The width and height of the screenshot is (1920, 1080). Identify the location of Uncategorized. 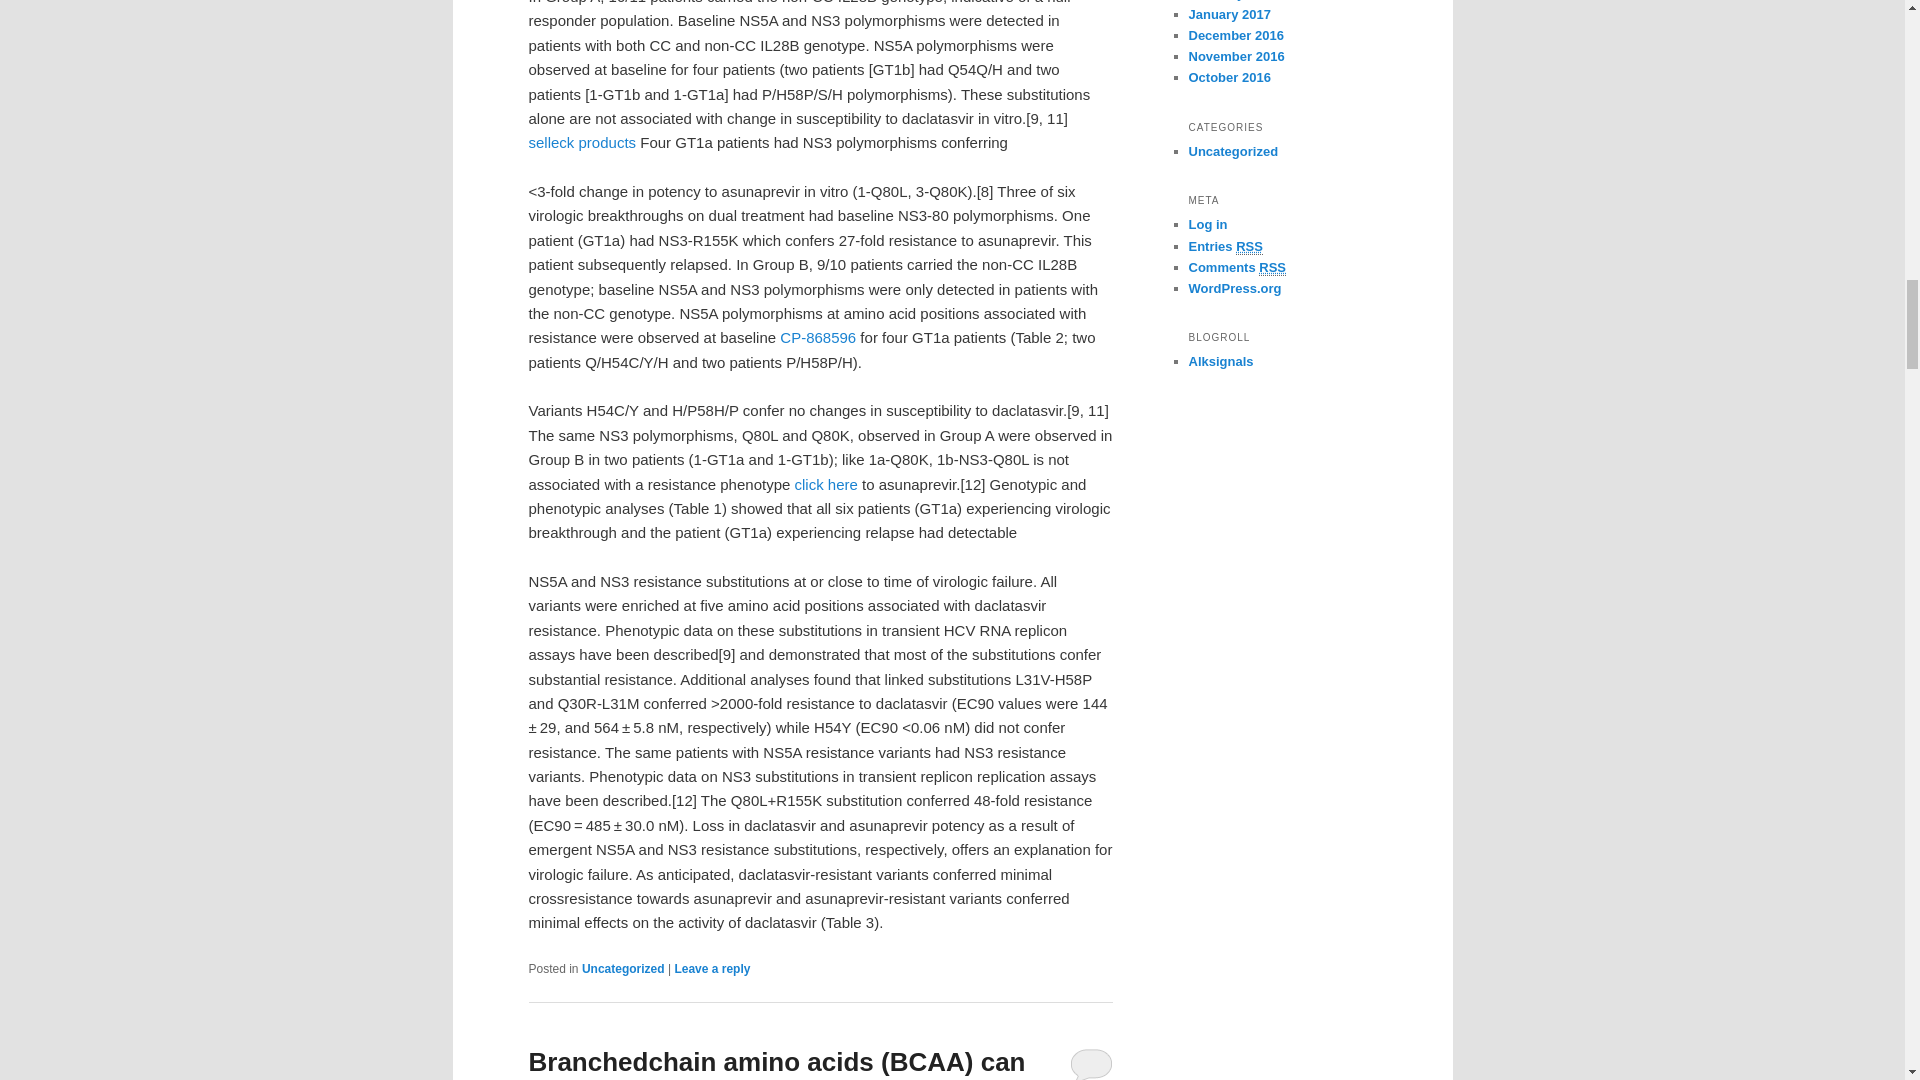
(622, 969).